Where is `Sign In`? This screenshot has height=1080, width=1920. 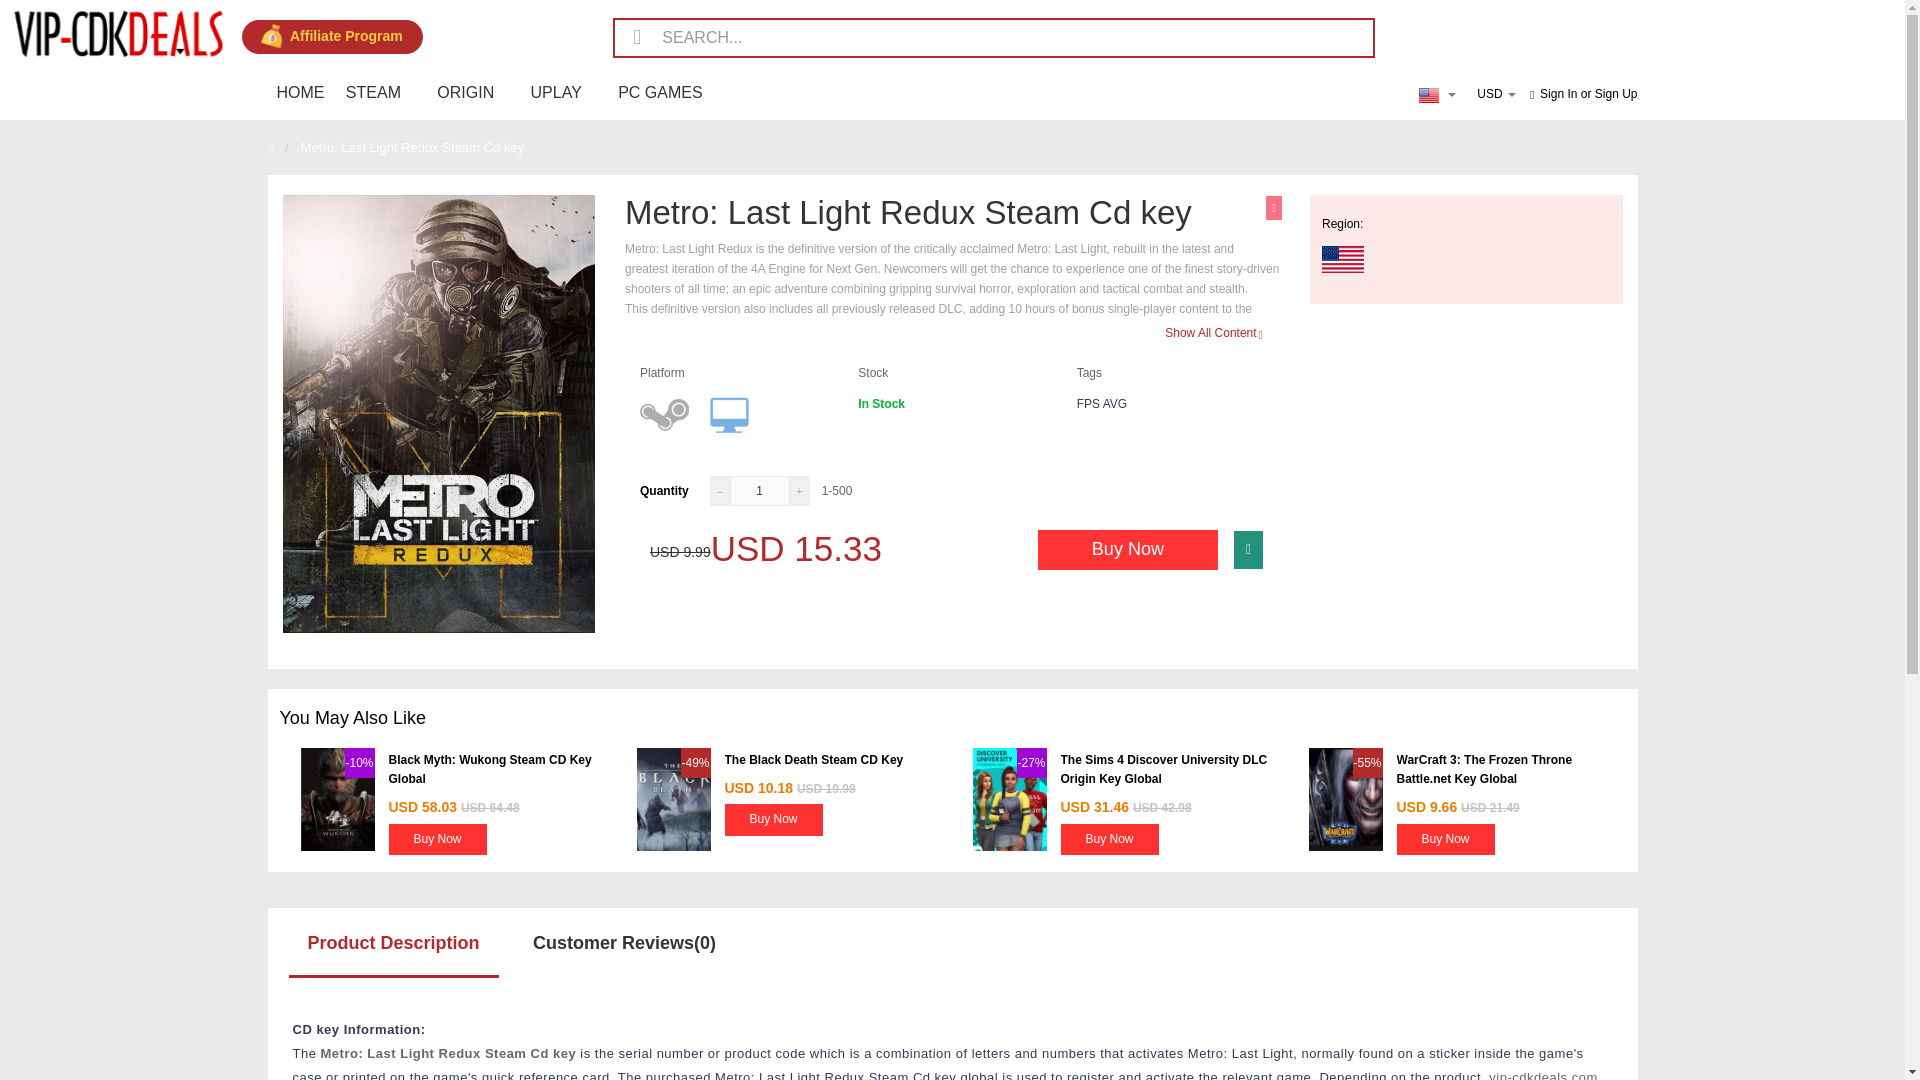 Sign In is located at coordinates (1558, 94).